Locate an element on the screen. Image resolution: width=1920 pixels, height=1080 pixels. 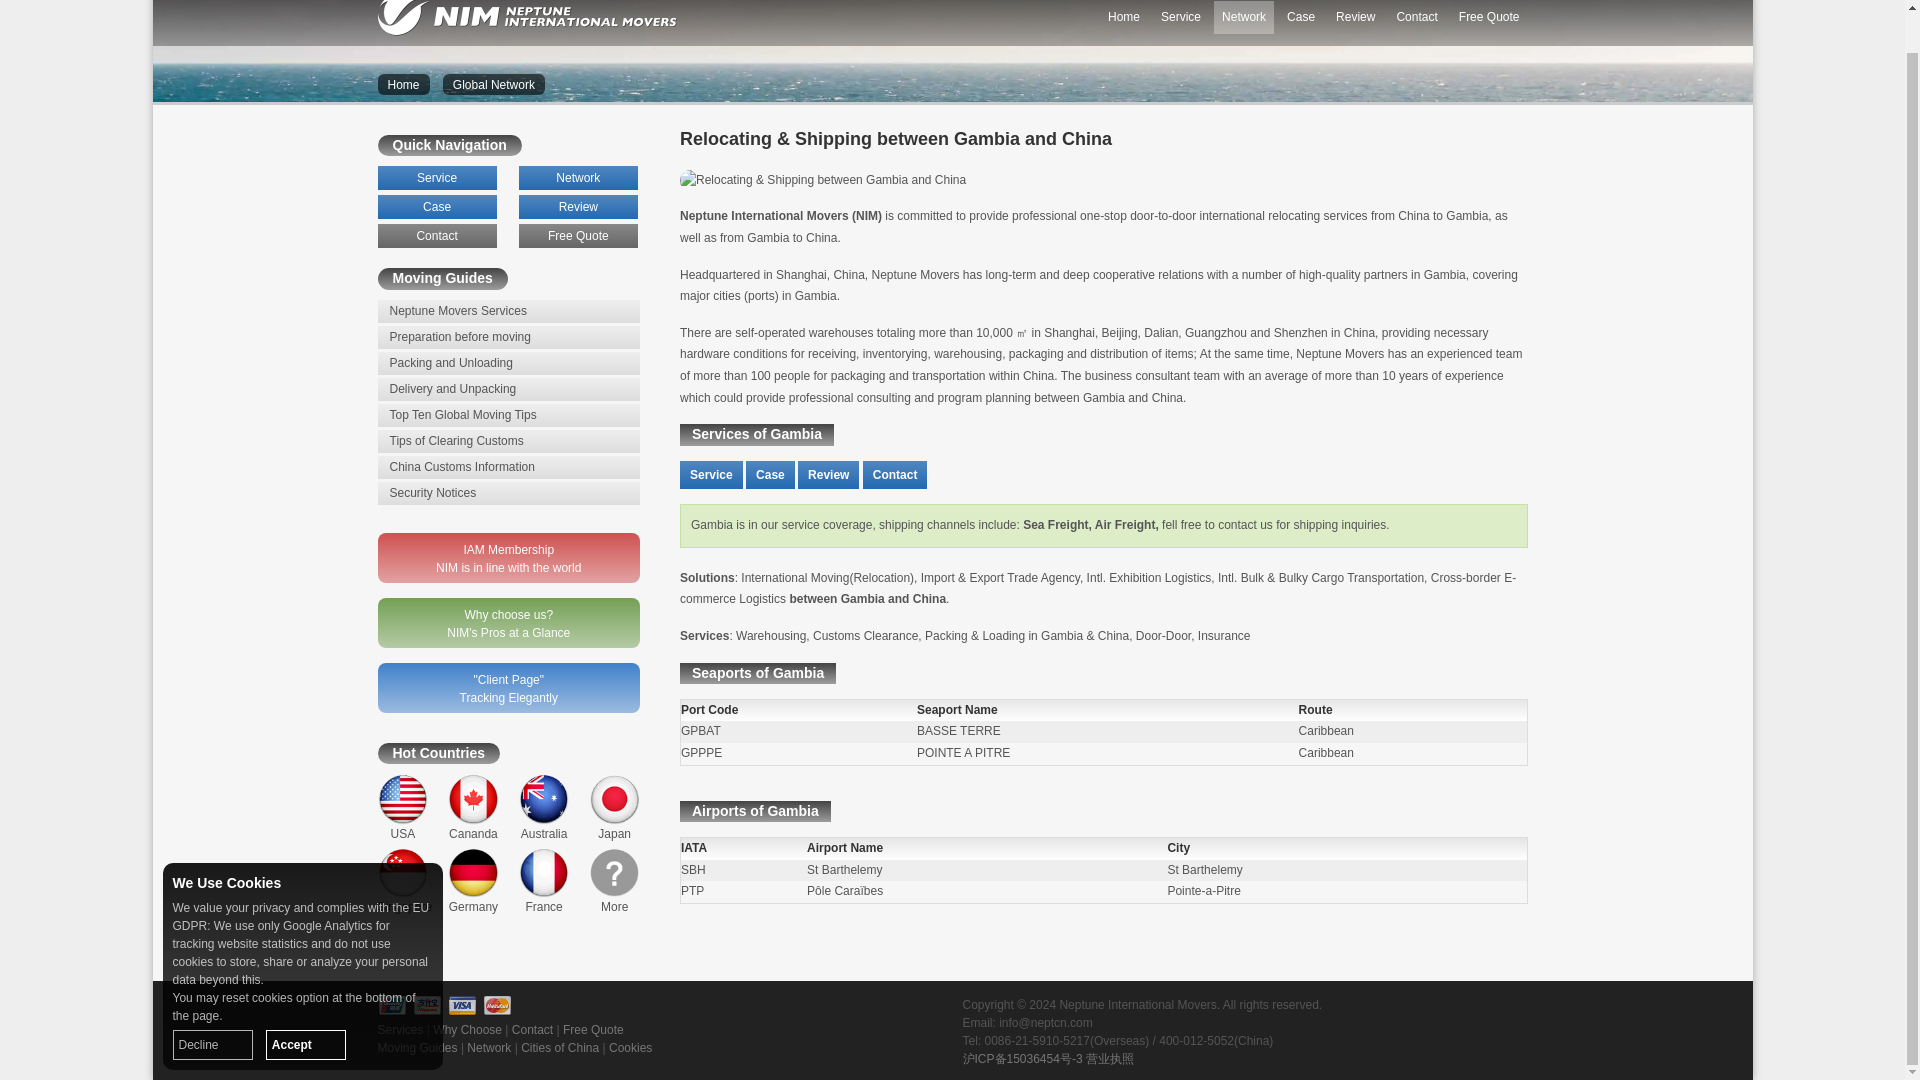
Case is located at coordinates (770, 476).